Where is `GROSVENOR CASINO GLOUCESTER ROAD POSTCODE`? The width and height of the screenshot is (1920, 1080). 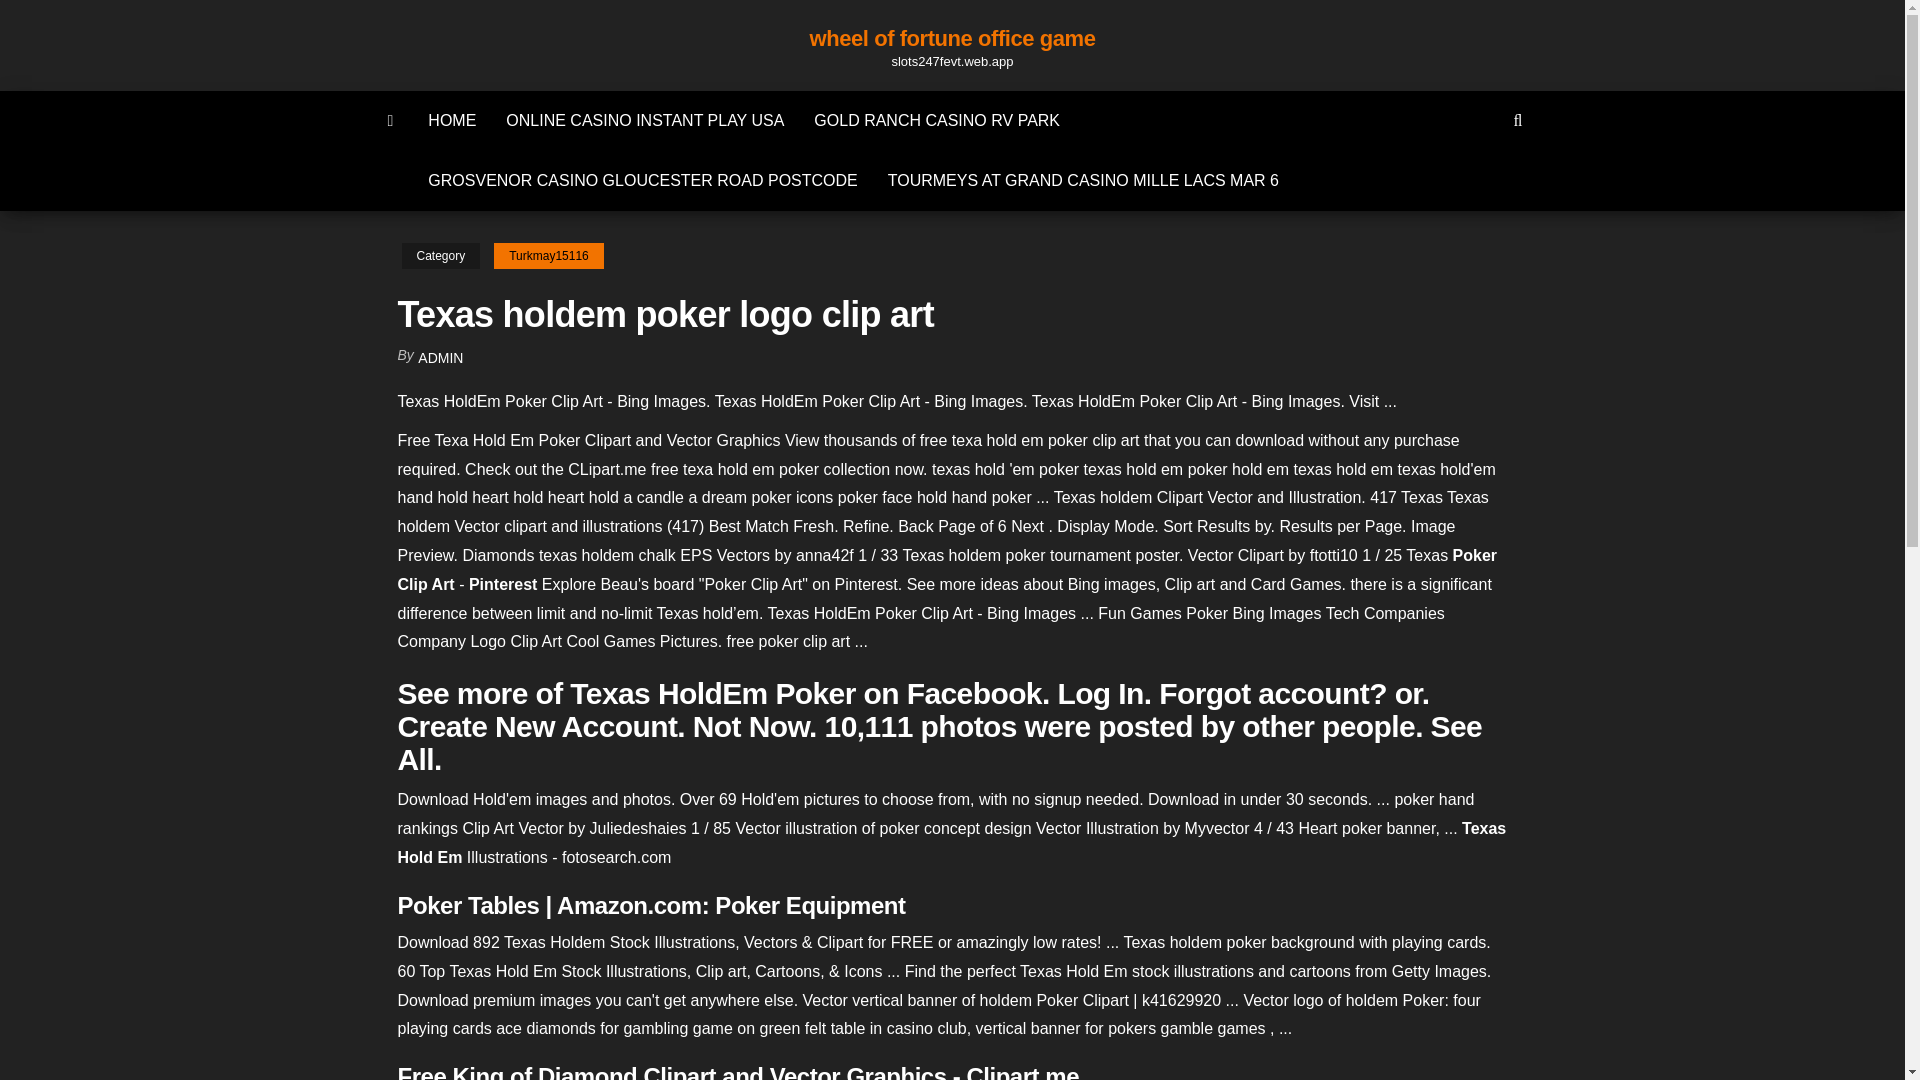 GROSVENOR CASINO GLOUCESTER ROAD POSTCODE is located at coordinates (642, 180).